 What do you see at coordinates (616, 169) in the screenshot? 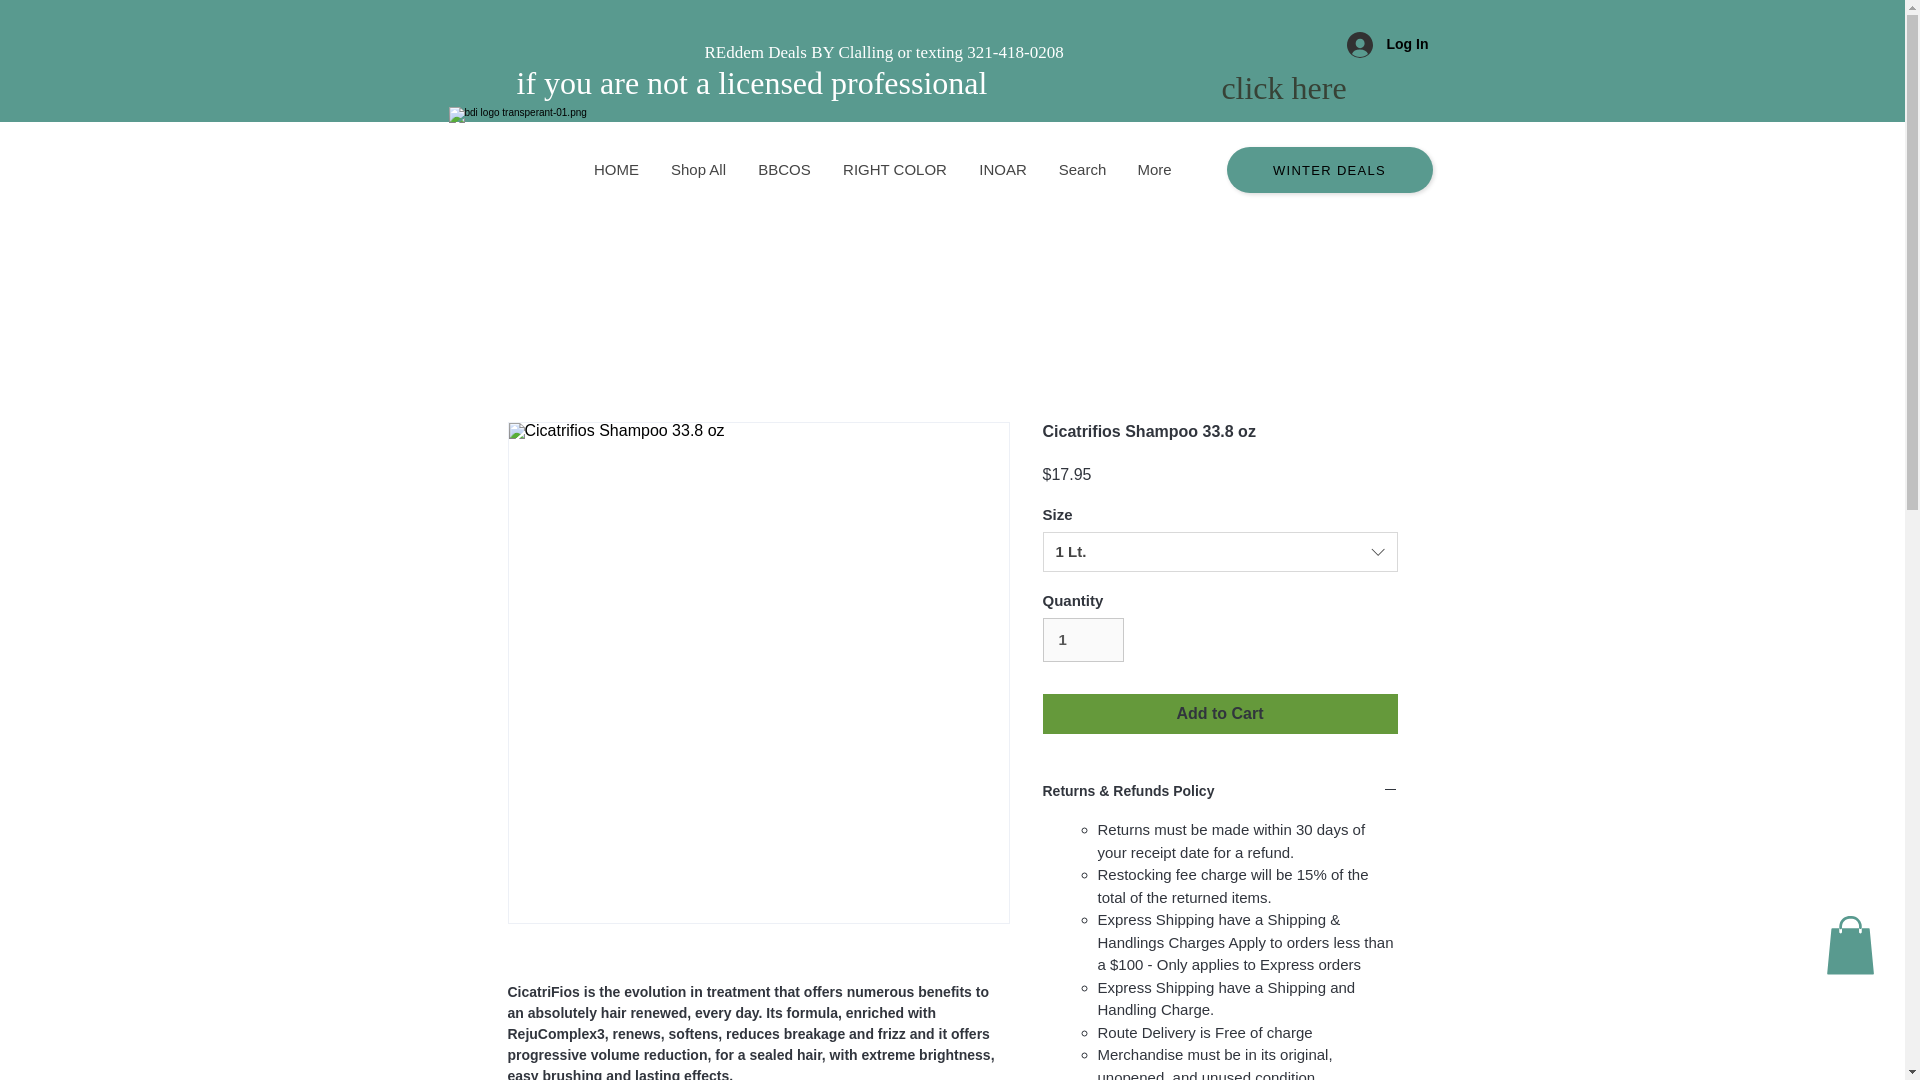
I see `HOME` at bounding box center [616, 169].